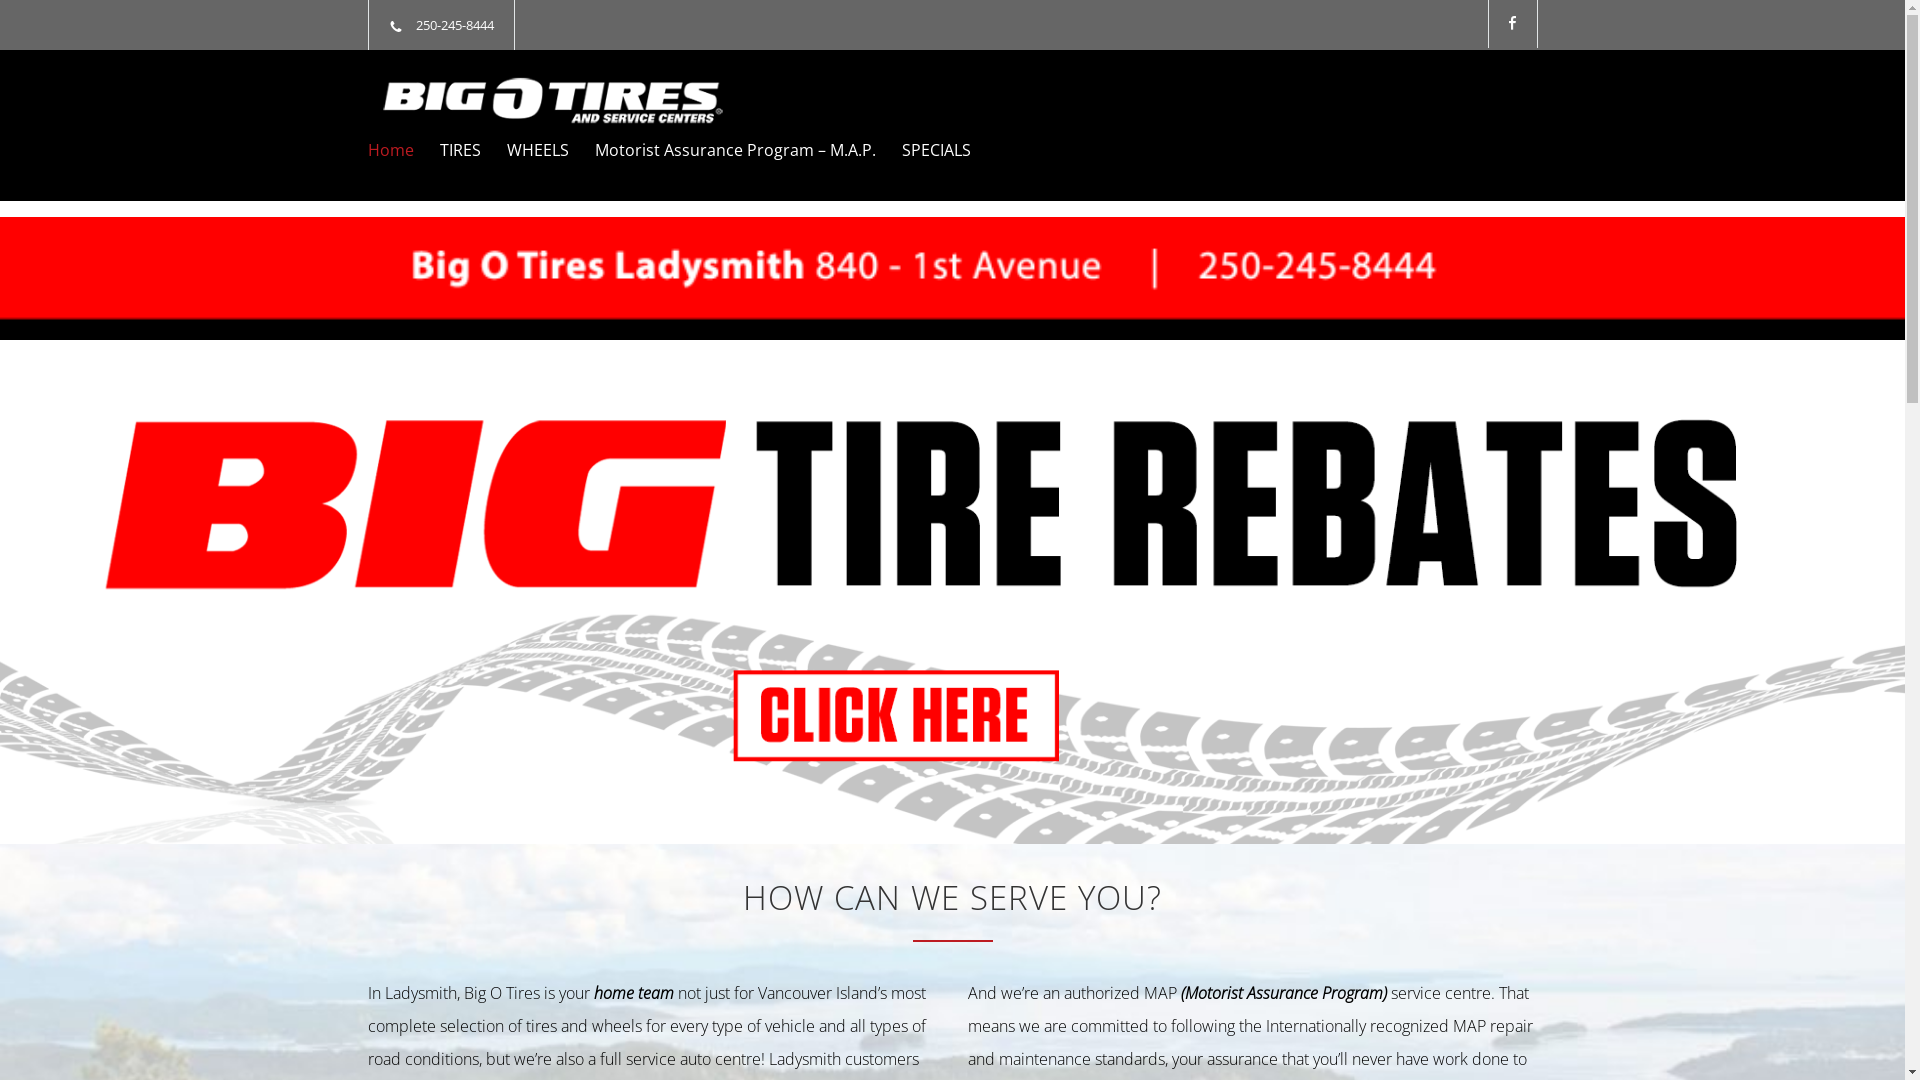 Image resolution: width=1920 pixels, height=1080 pixels. Describe the element at coordinates (1285, 993) in the screenshot. I see `(Motorist Assurance Program)` at that location.